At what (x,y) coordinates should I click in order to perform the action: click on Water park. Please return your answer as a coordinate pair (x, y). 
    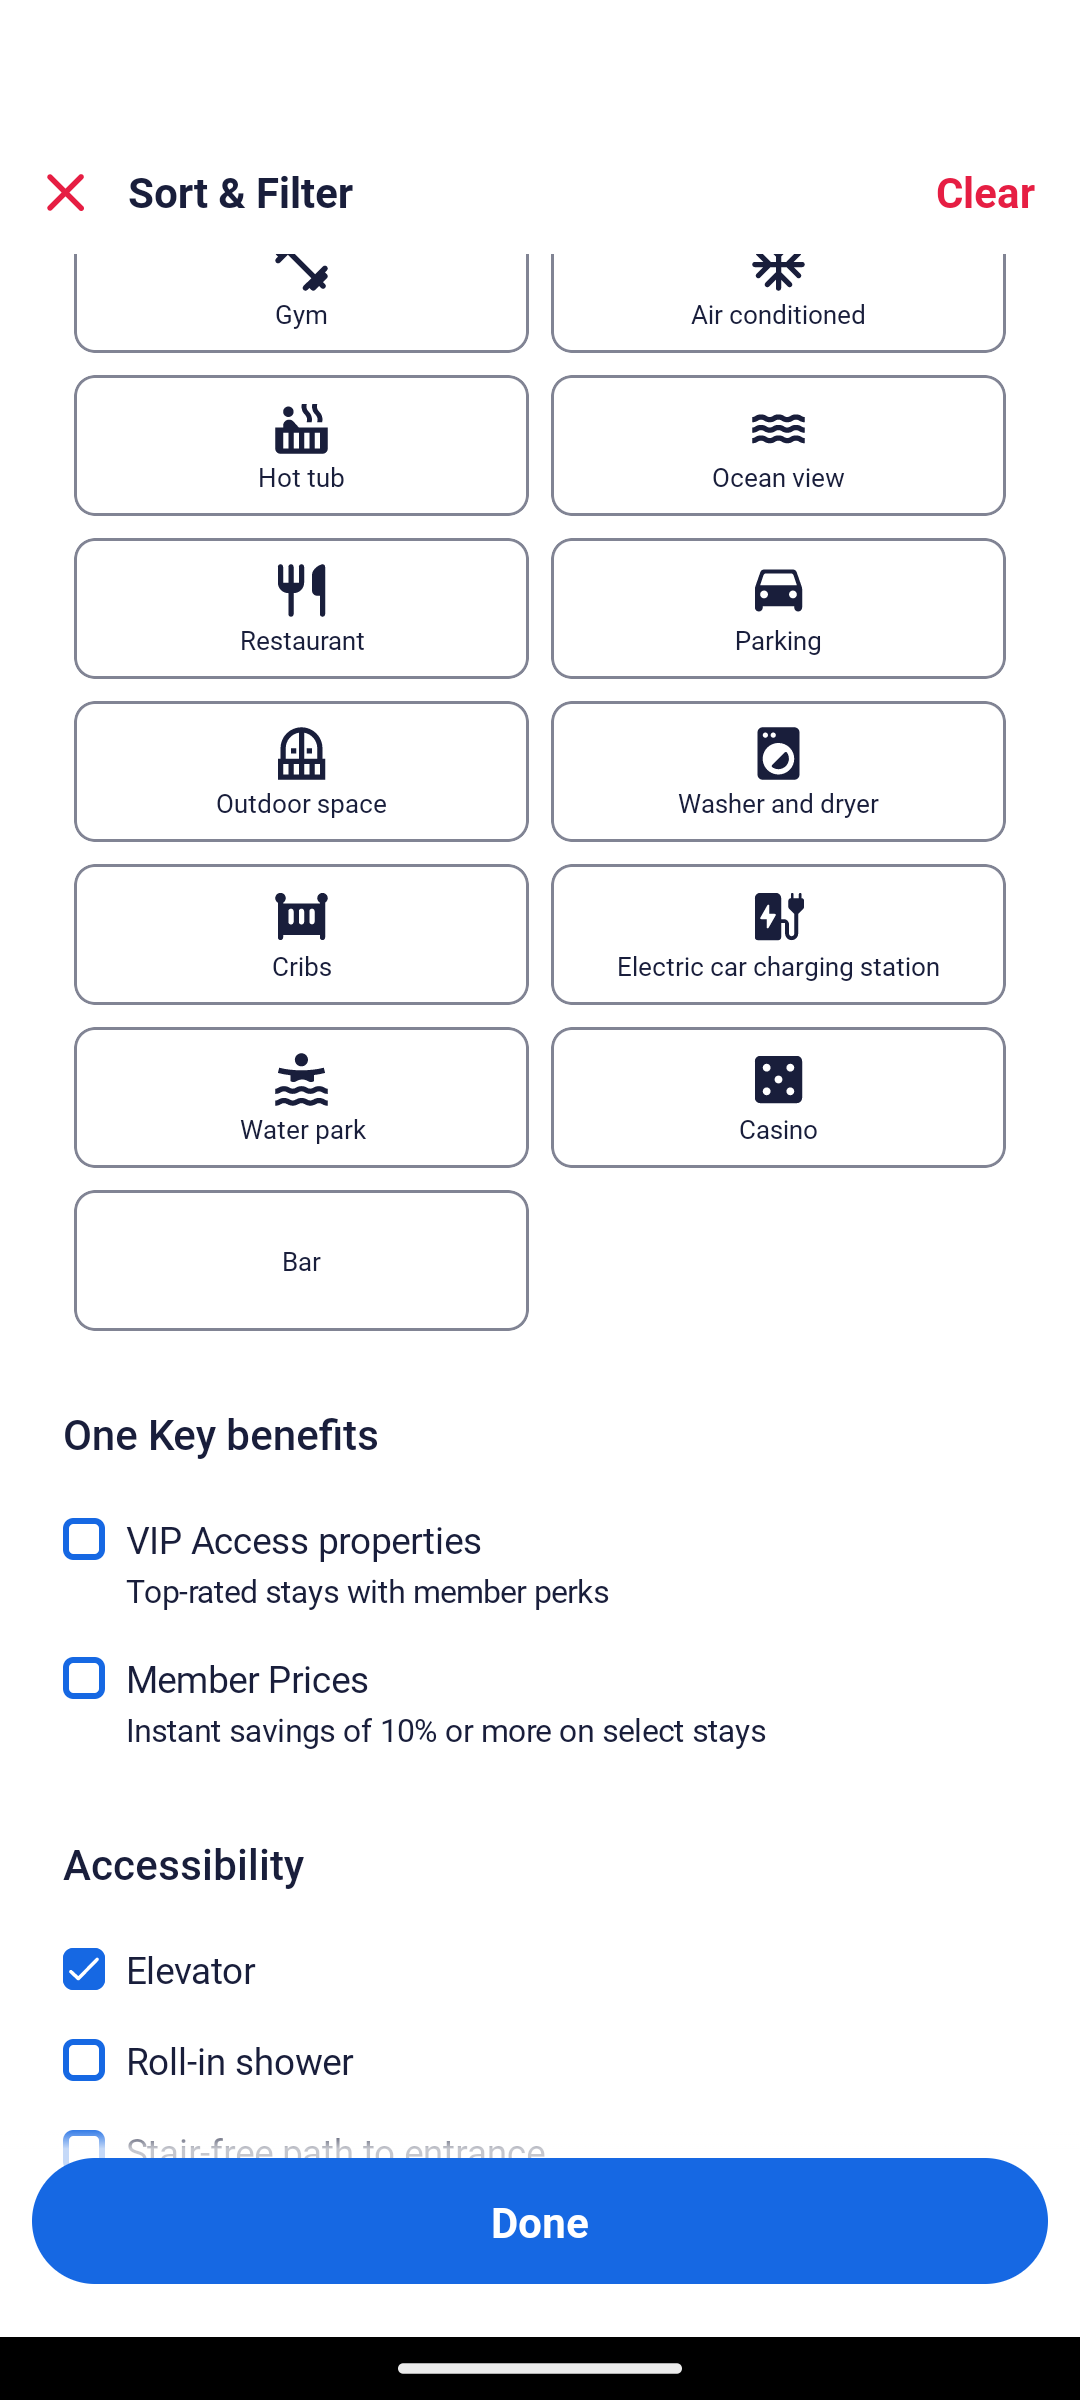
    Looking at the image, I should click on (302, 1098).